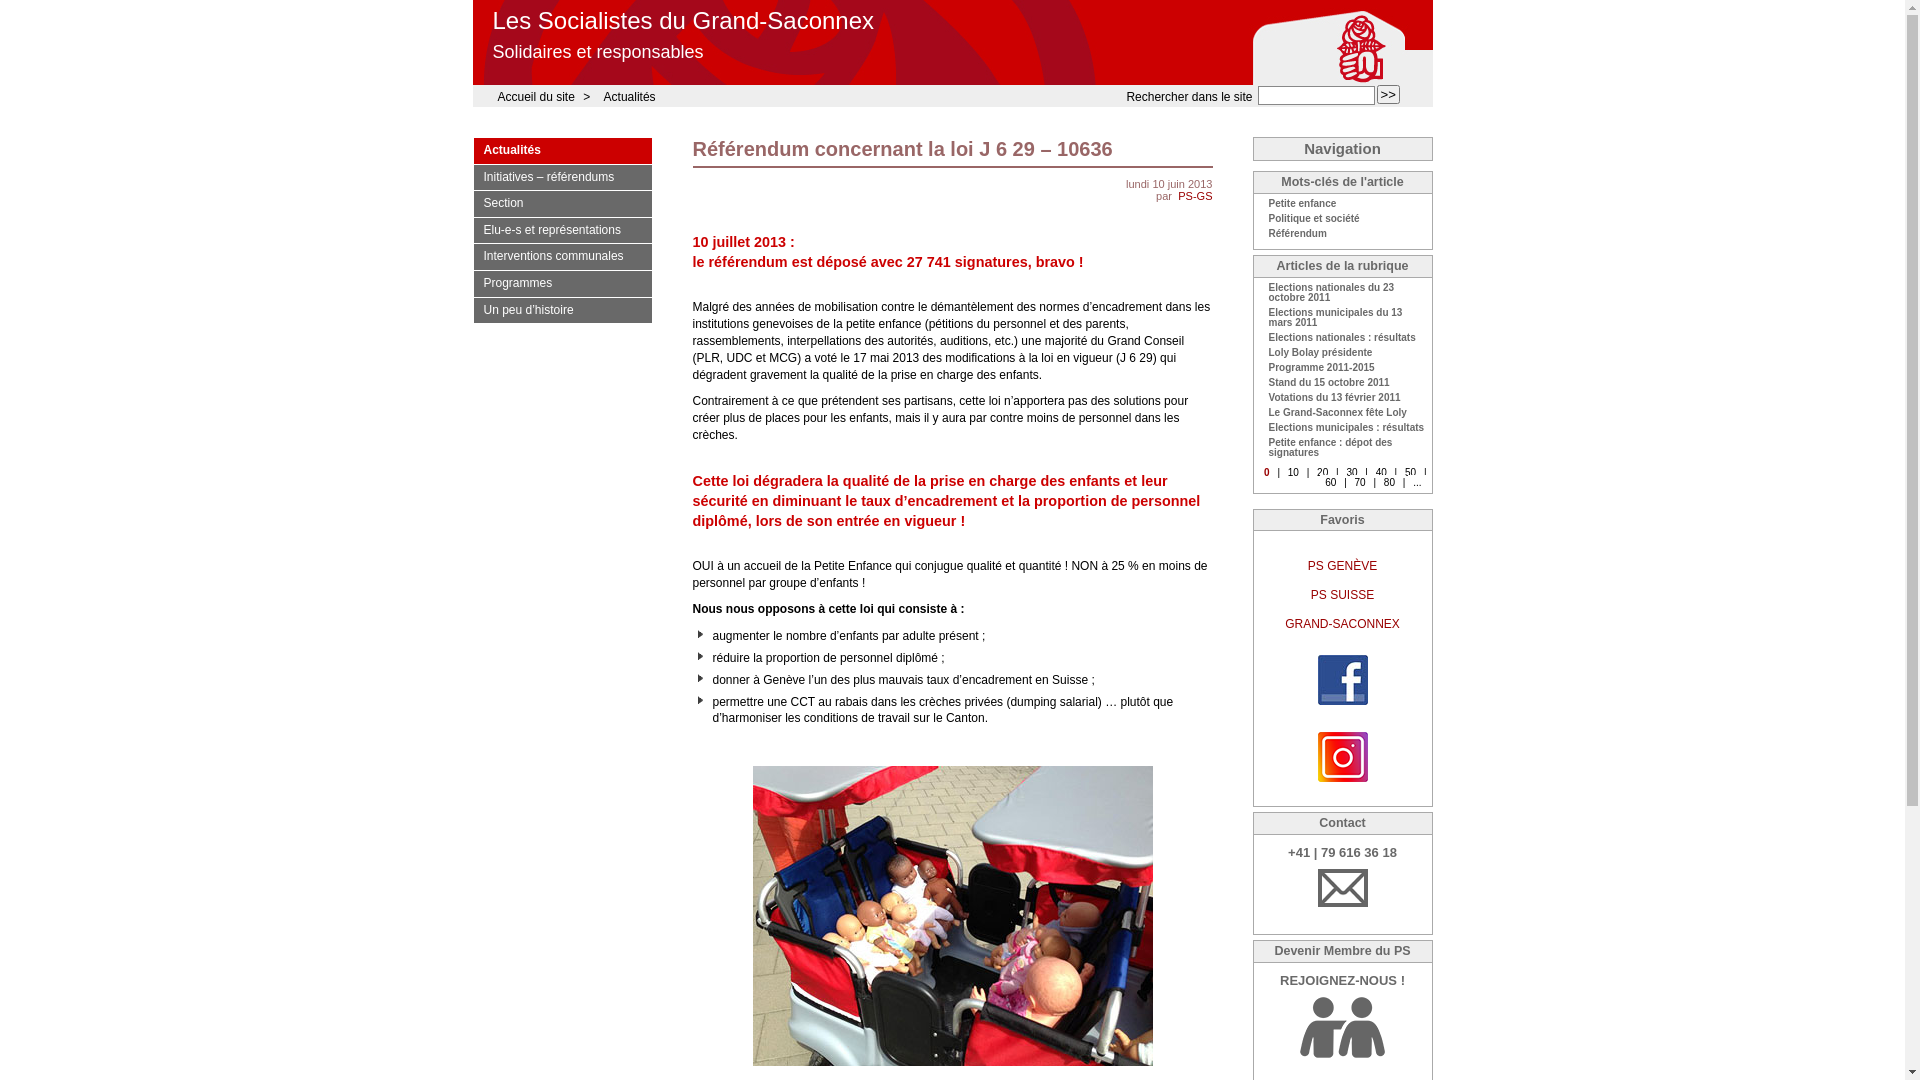 The height and width of the screenshot is (1080, 1920). What do you see at coordinates (1343, 904) in the screenshot?
I see `GIF - 1 ko` at bounding box center [1343, 904].